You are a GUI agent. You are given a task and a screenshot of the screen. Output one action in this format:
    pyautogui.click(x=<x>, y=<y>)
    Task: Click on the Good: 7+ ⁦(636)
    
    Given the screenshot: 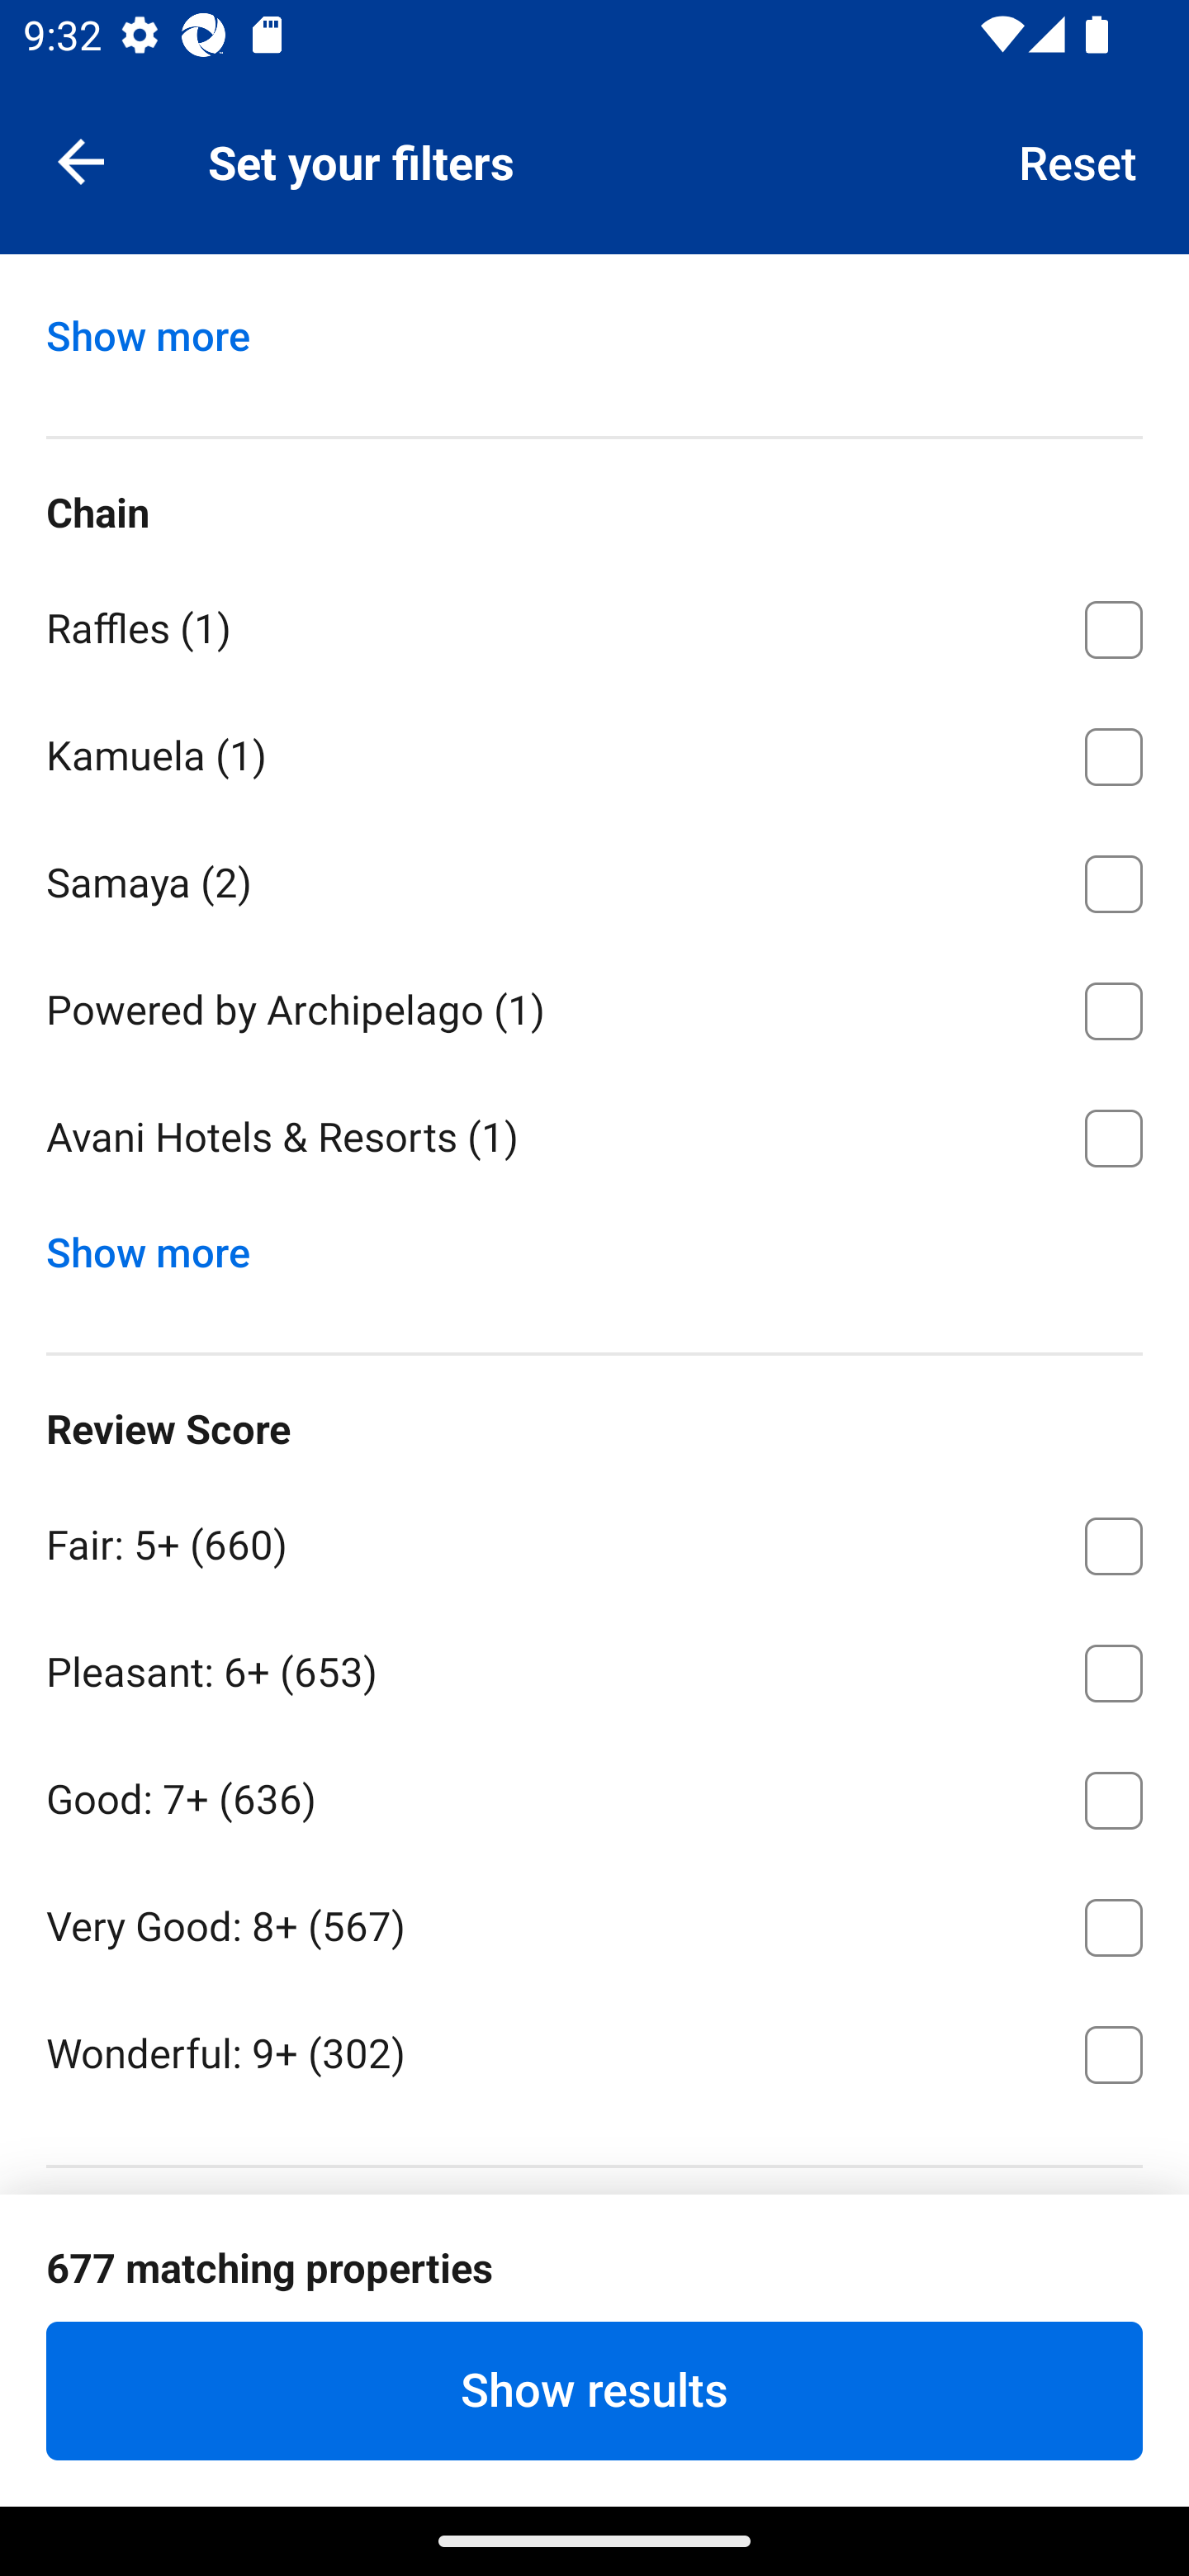 What is the action you would take?
    pyautogui.click(x=594, y=1793)
    